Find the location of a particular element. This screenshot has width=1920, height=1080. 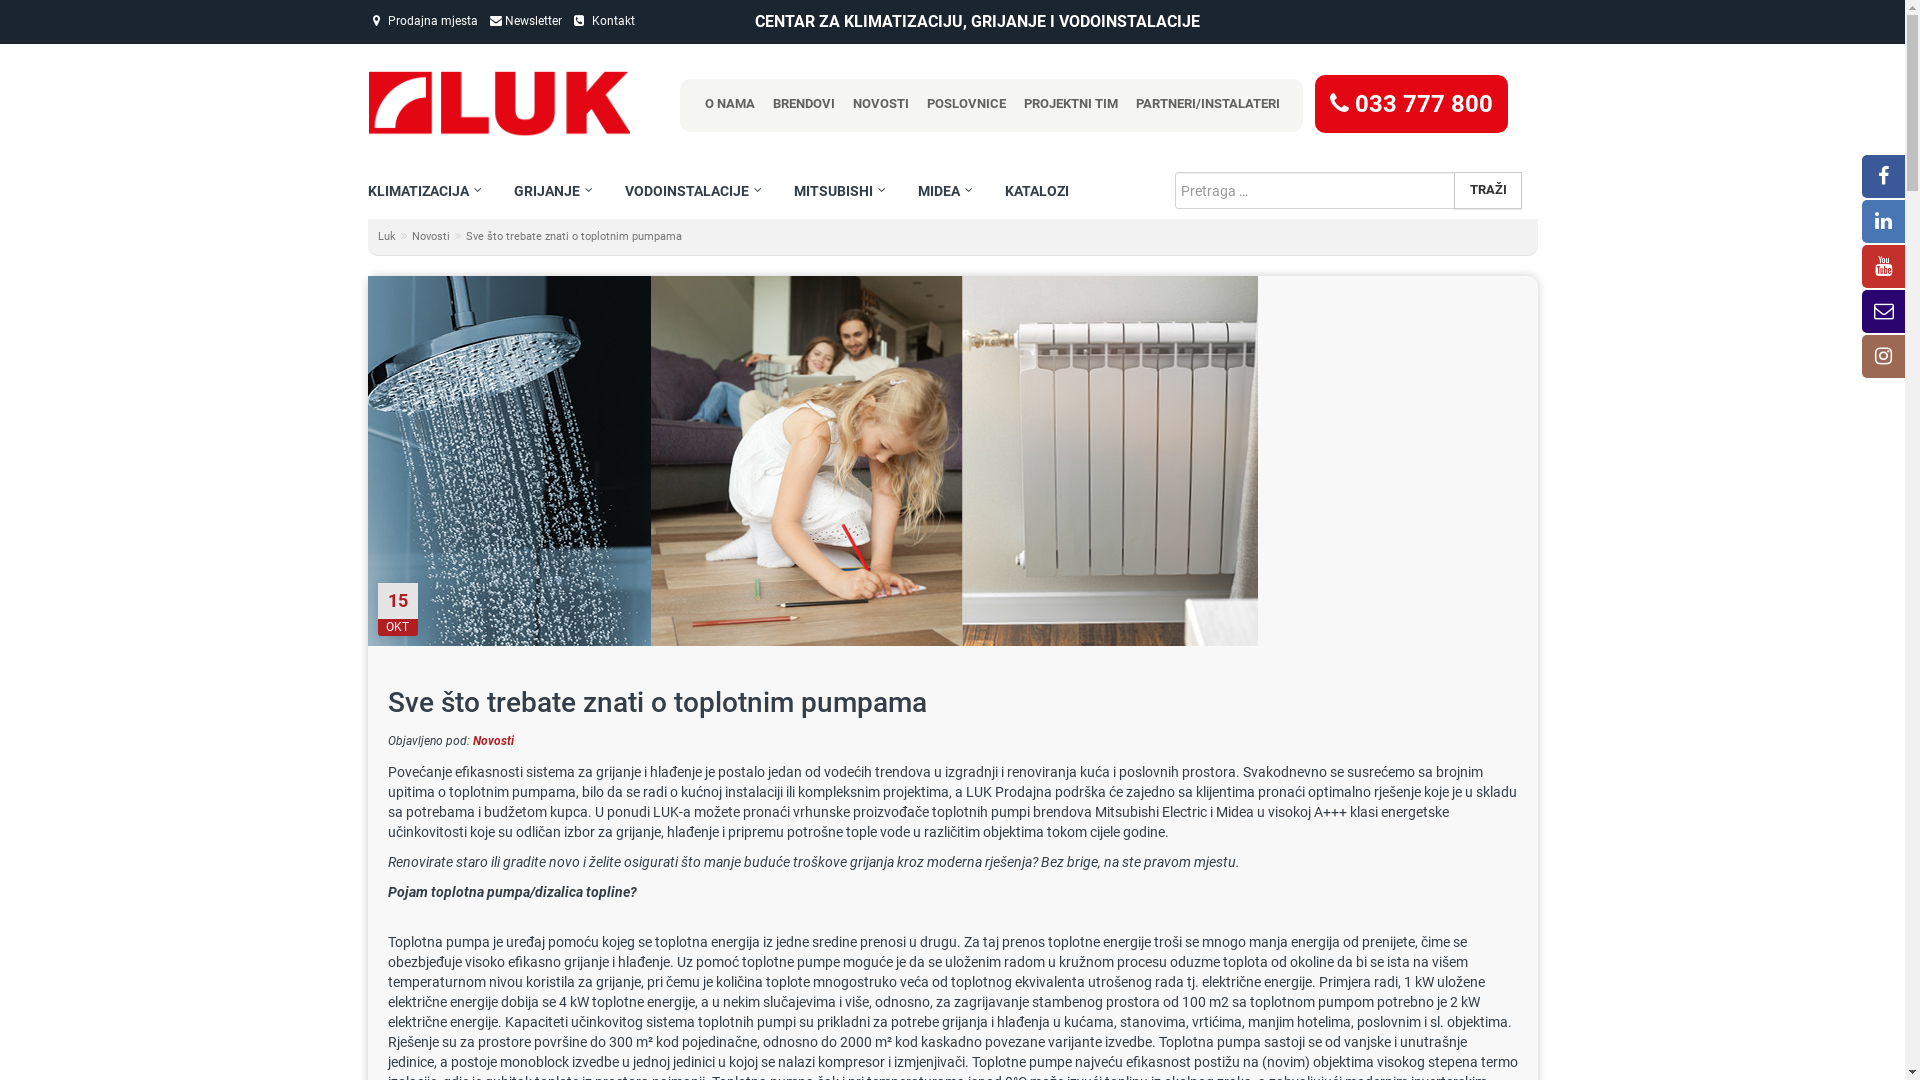

BRENDOVI is located at coordinates (803, 106).